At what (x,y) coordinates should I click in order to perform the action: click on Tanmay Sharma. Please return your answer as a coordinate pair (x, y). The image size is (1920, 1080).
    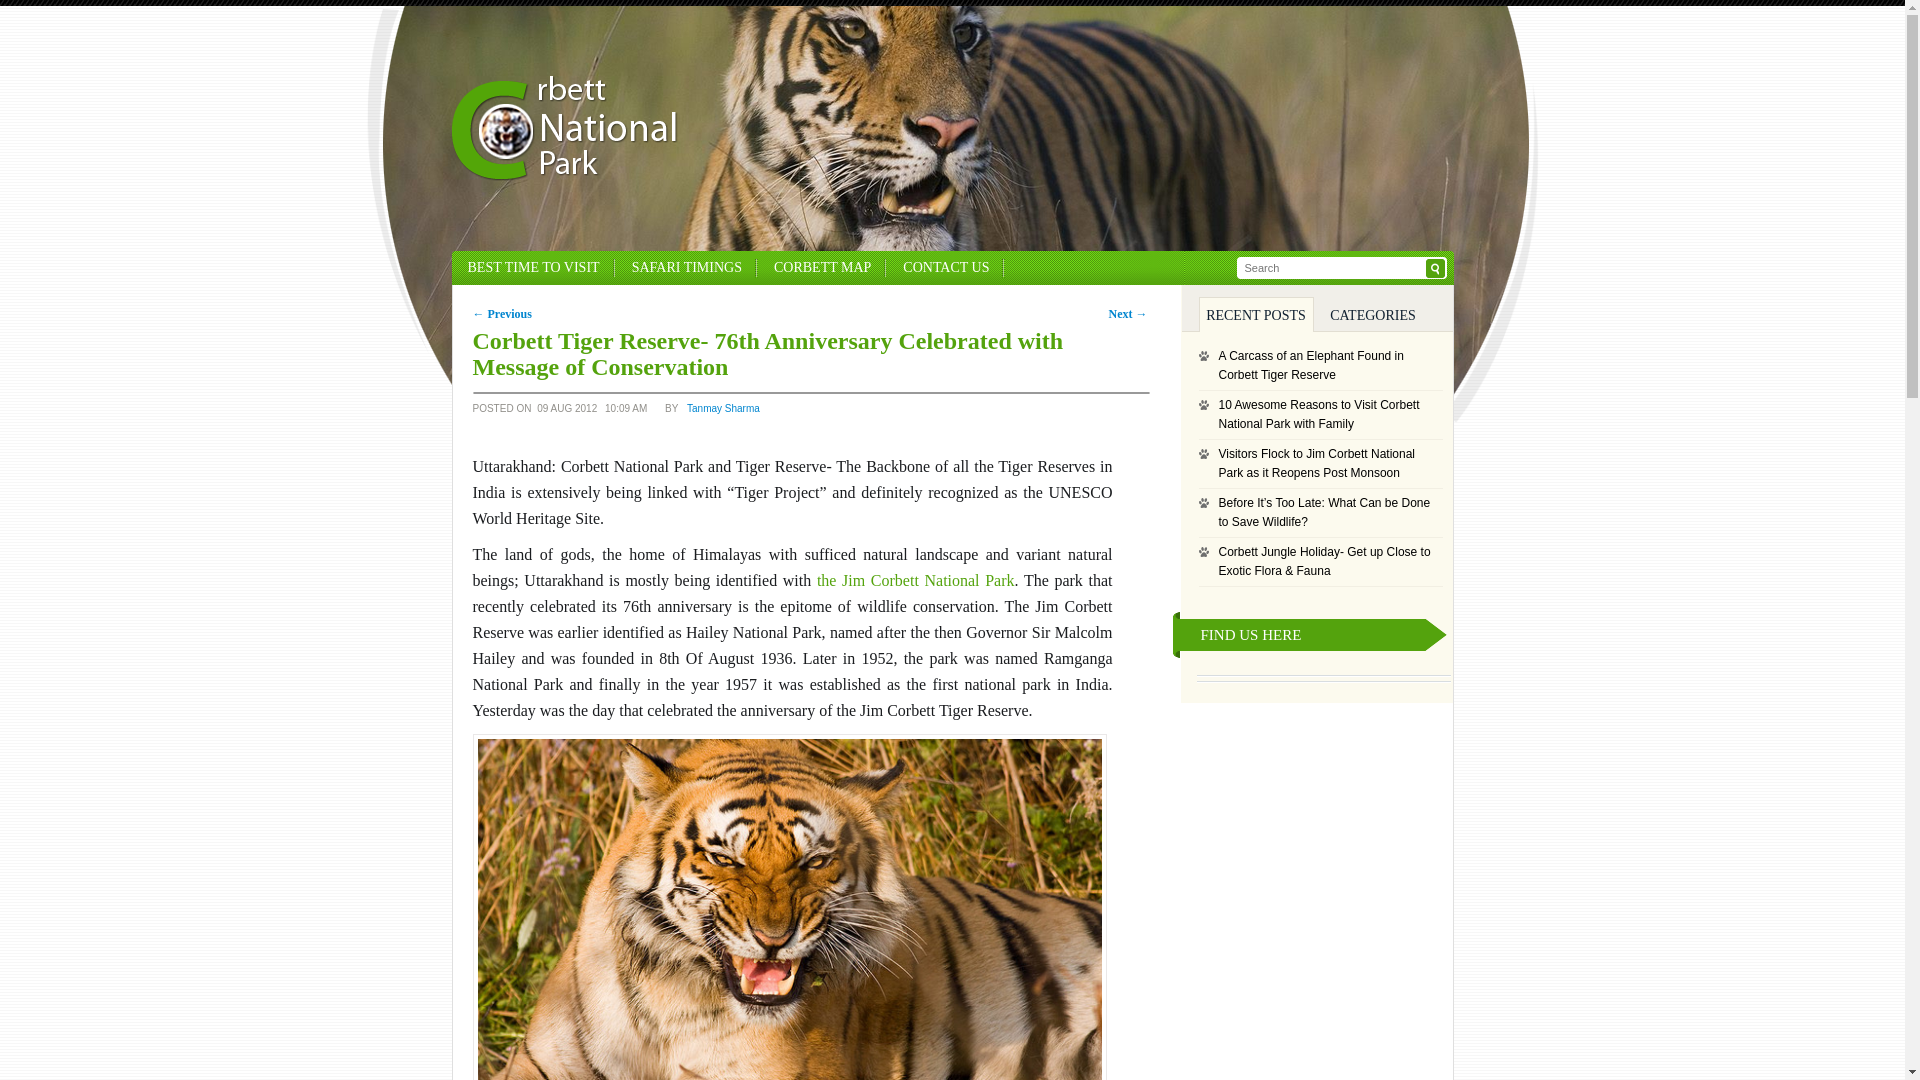
    Looking at the image, I should click on (724, 413).